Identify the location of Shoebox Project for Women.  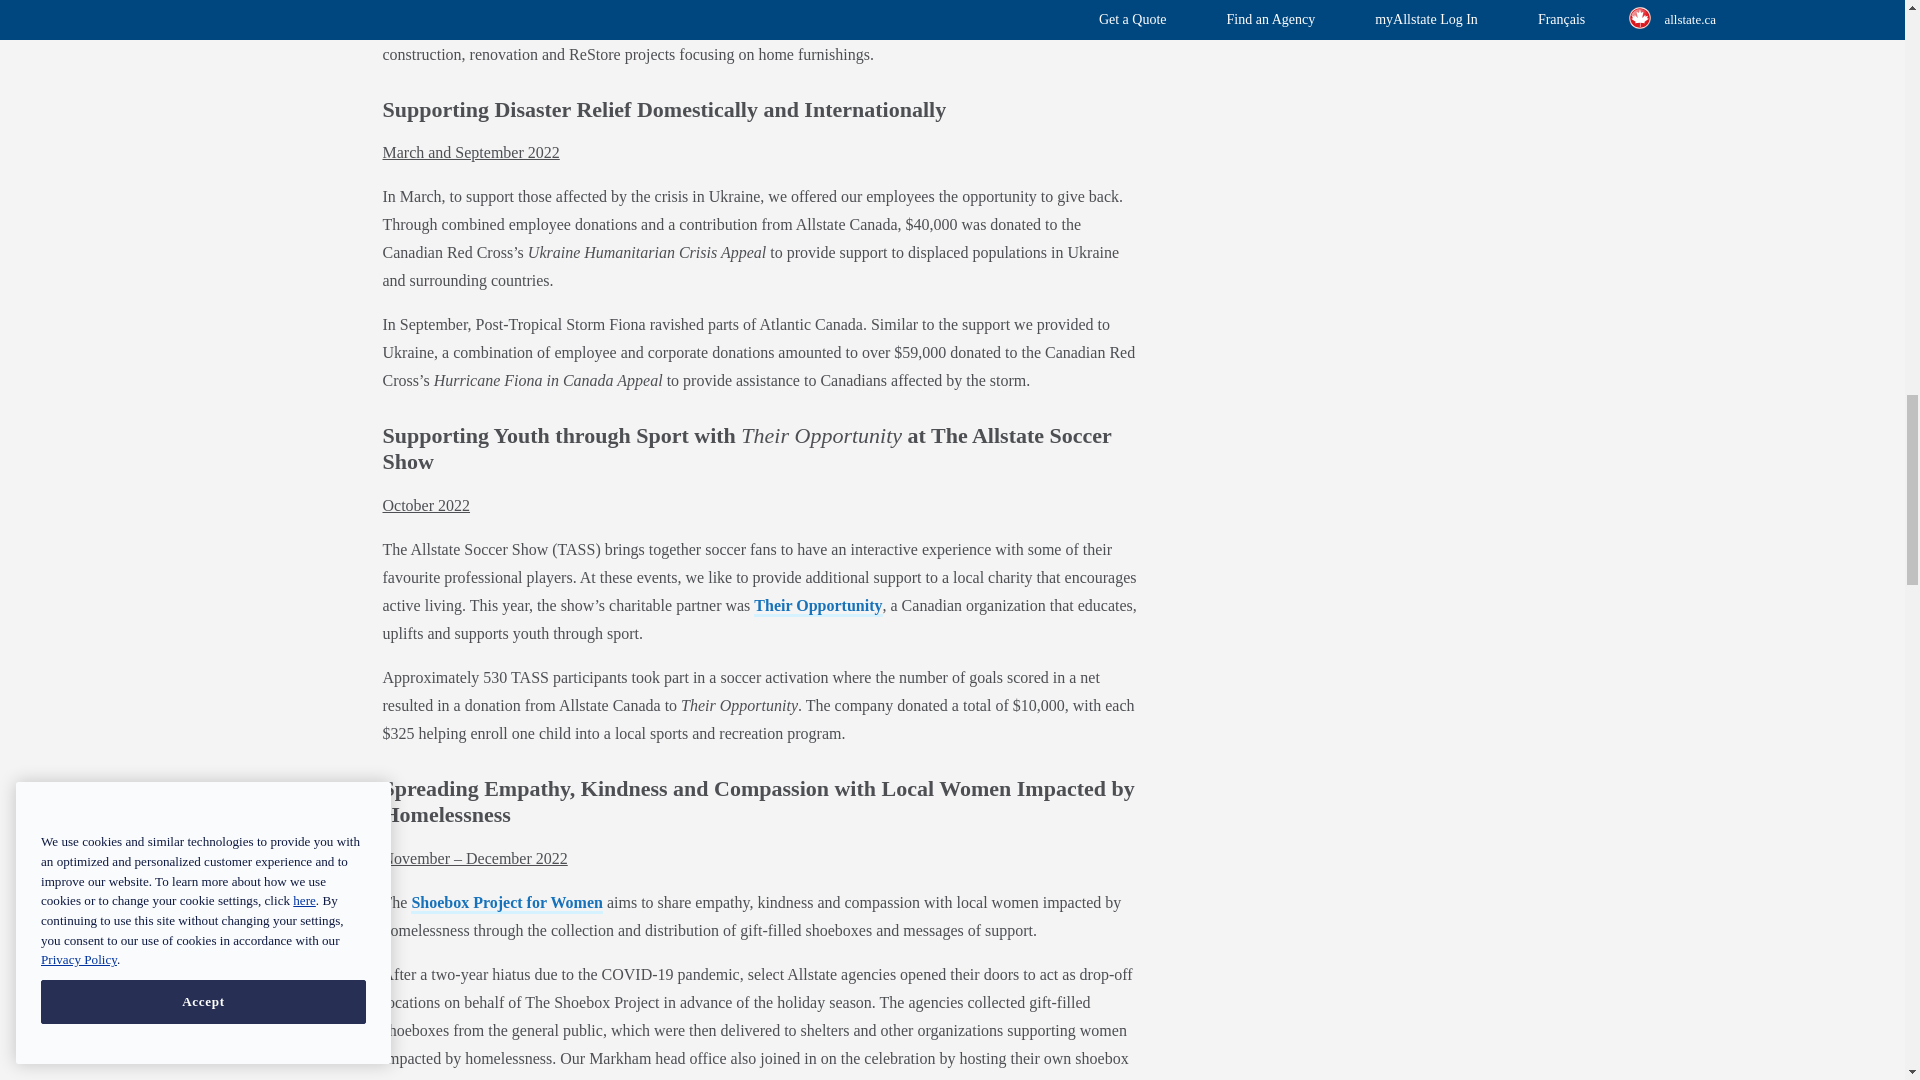
(506, 904).